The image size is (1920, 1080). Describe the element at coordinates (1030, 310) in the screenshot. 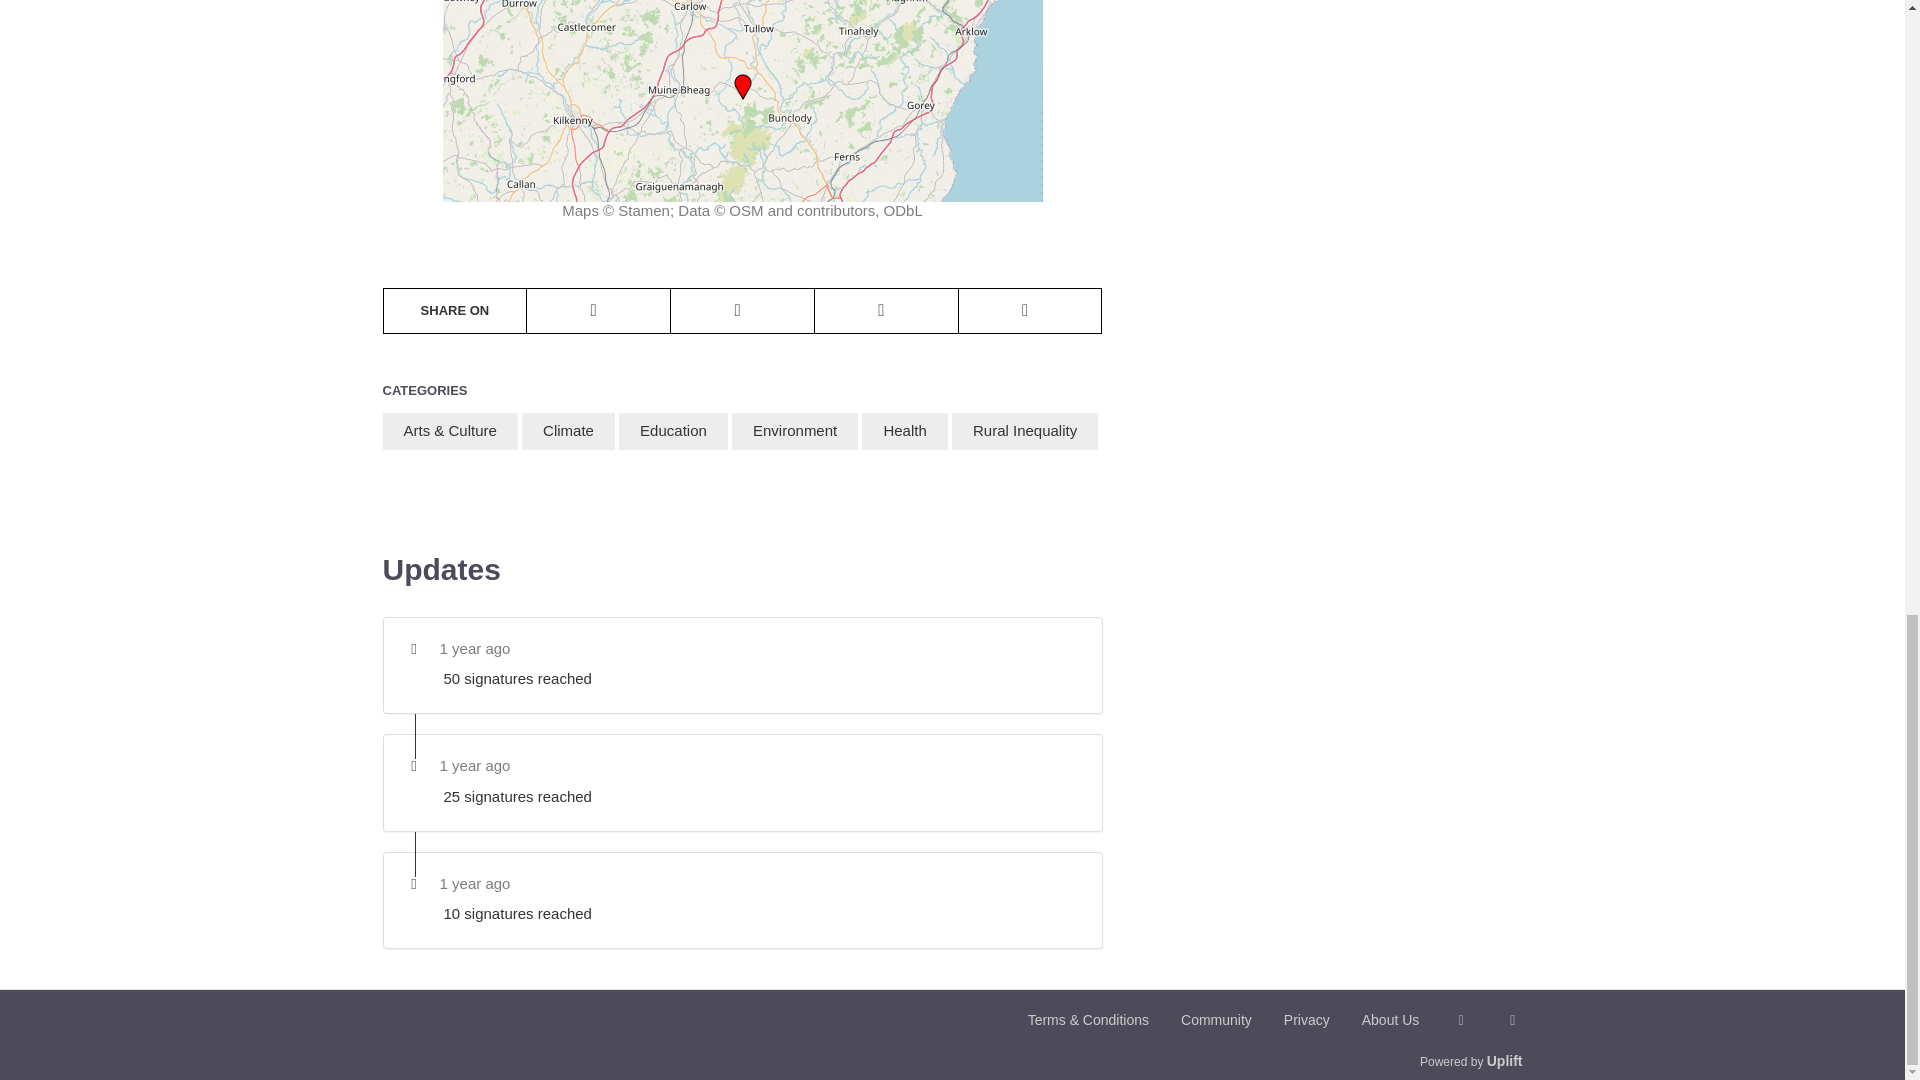

I see `Share via Email` at that location.